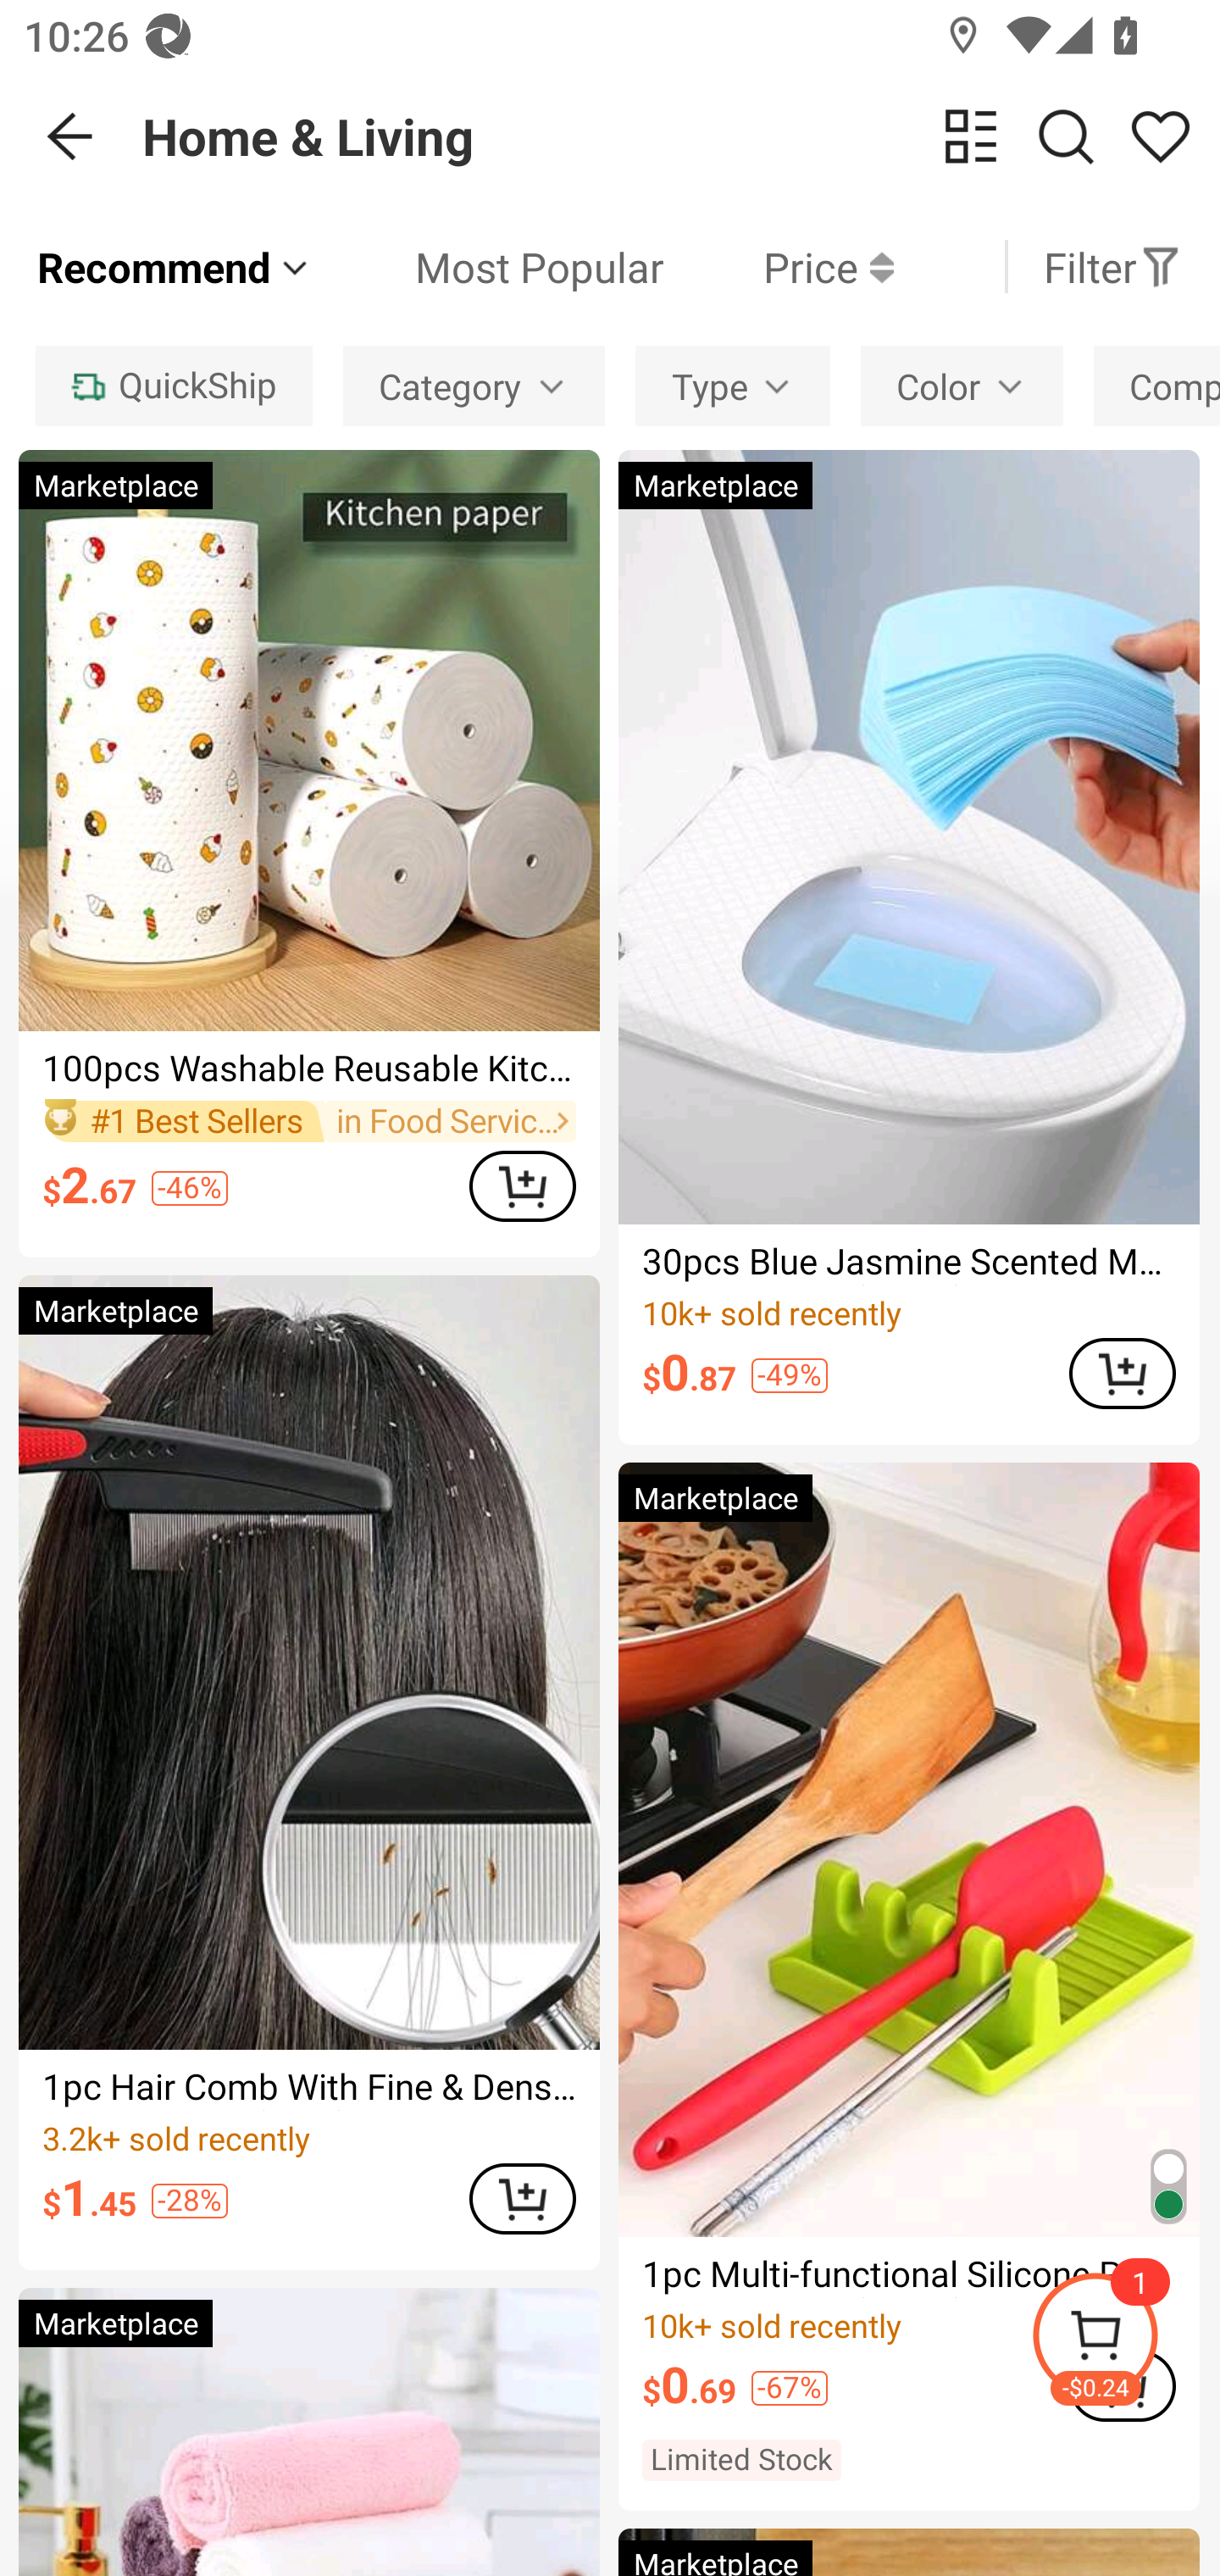 The width and height of the screenshot is (1220, 2576). I want to click on Category, so click(474, 385).